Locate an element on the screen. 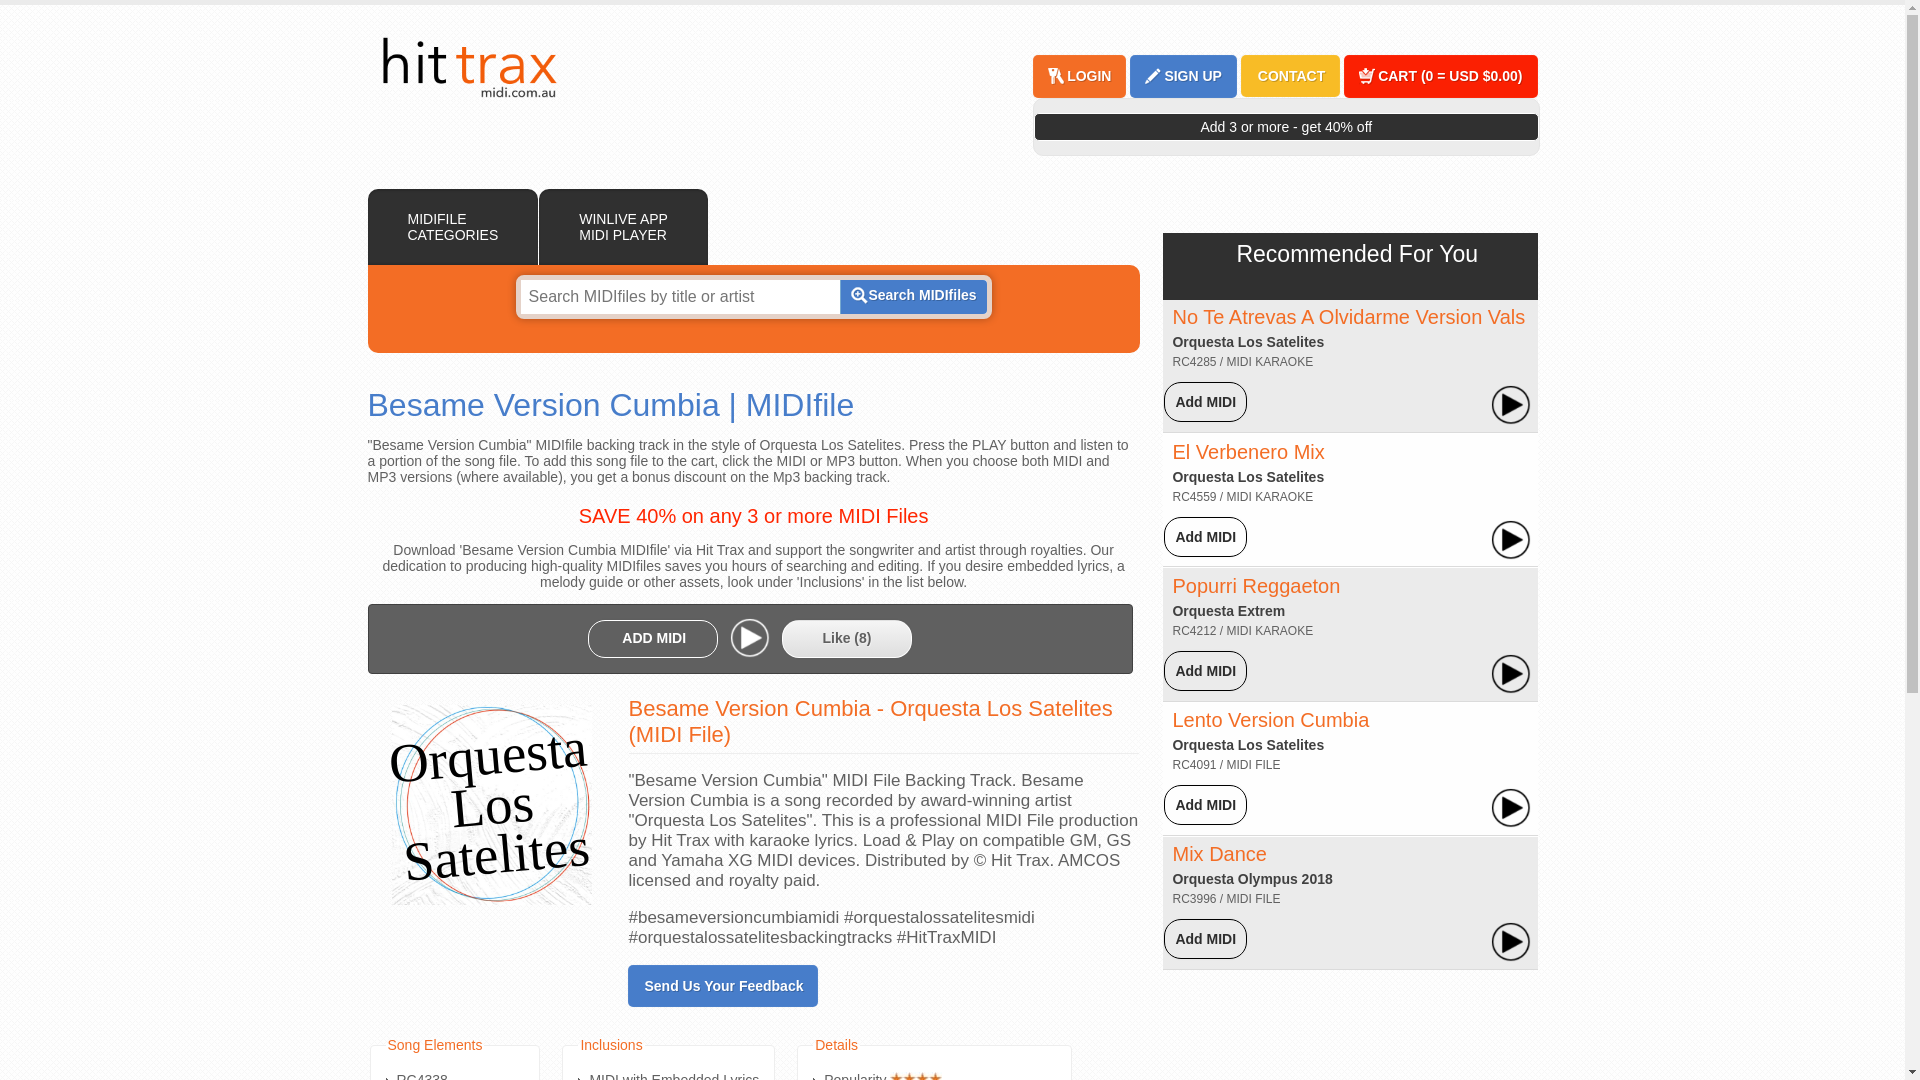  Popurri Reggaeton is located at coordinates (1256, 586).